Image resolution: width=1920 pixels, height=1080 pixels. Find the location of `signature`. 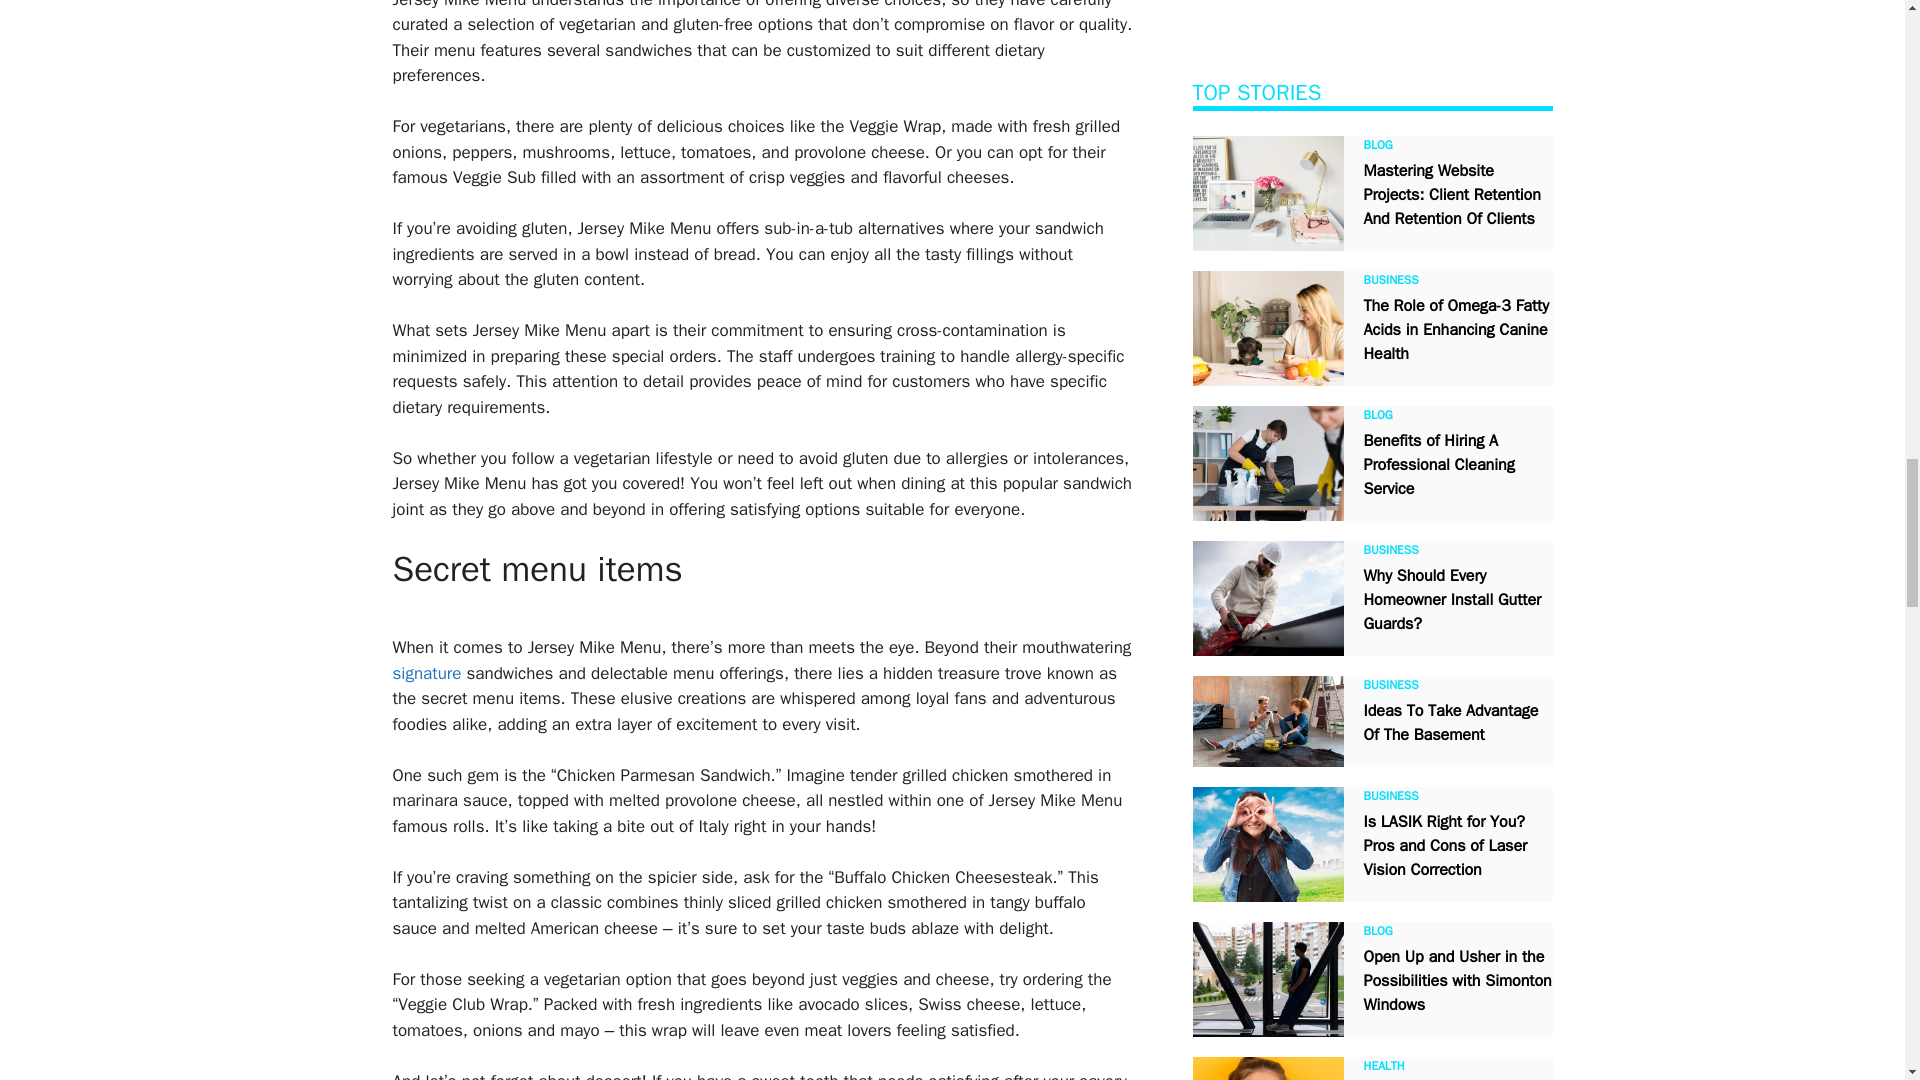

signature is located at coordinates (426, 673).